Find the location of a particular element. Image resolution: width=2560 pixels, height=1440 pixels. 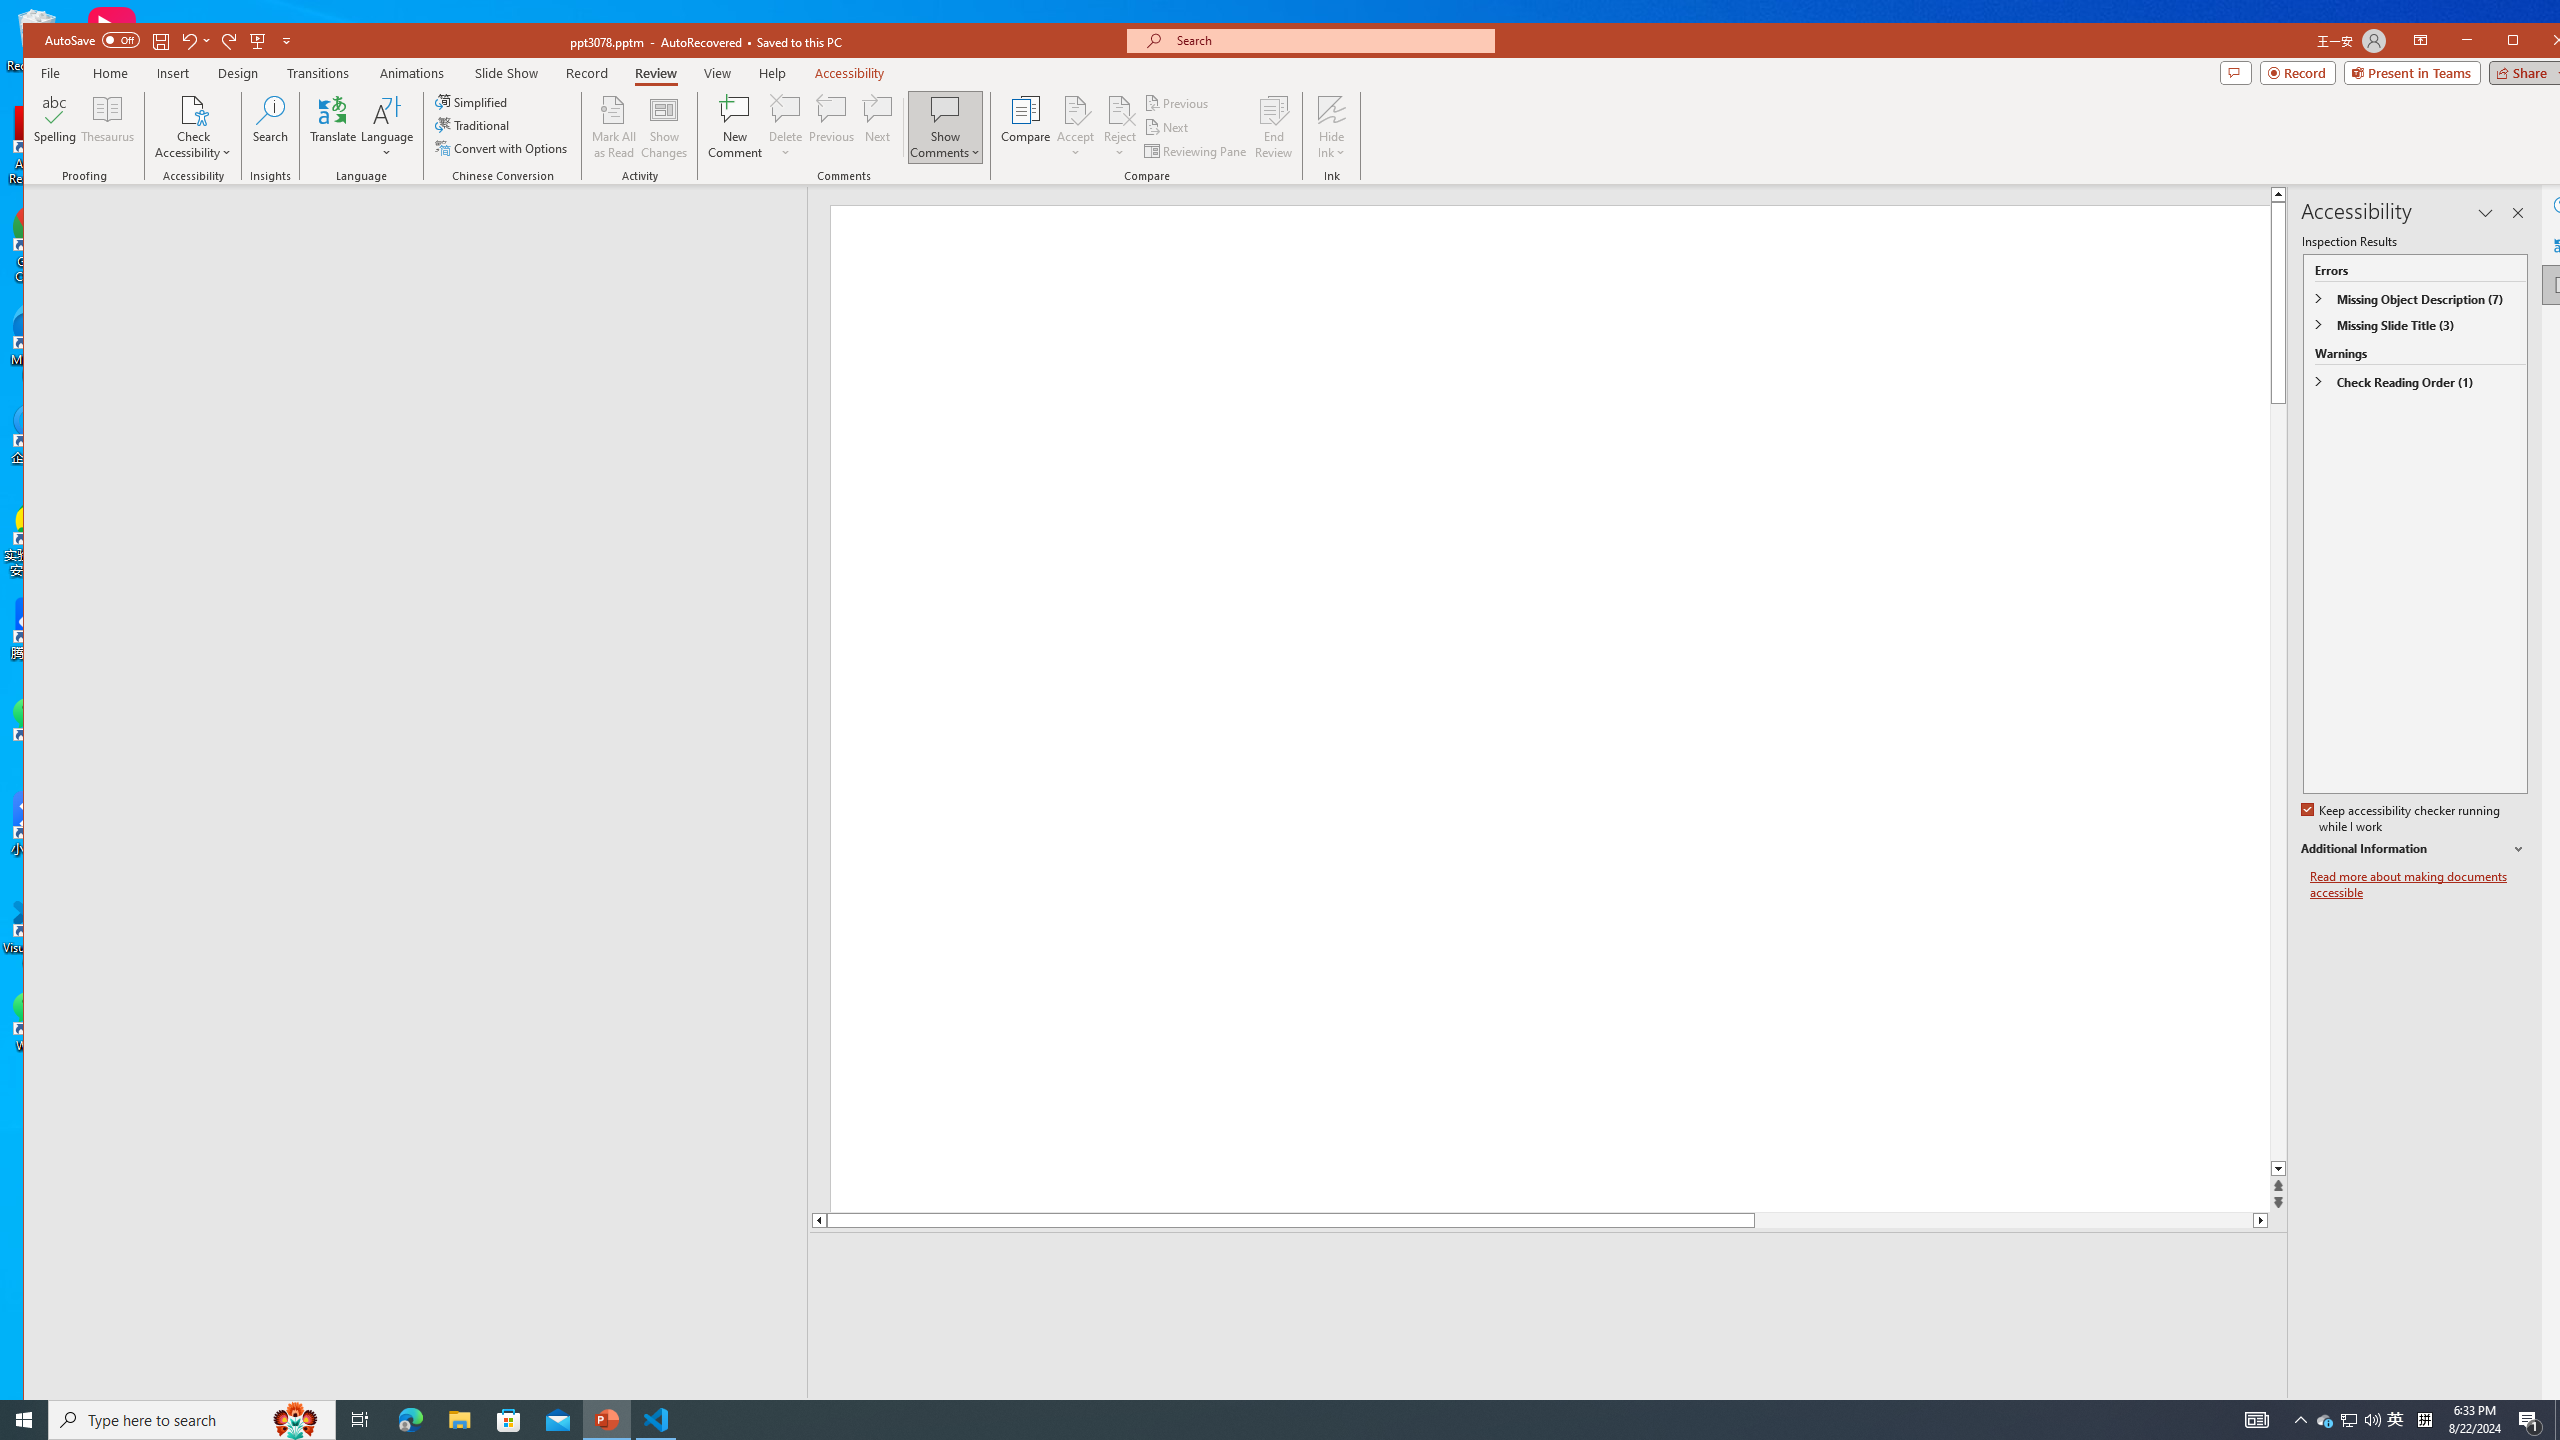

Show Changes is located at coordinates (666, 127).